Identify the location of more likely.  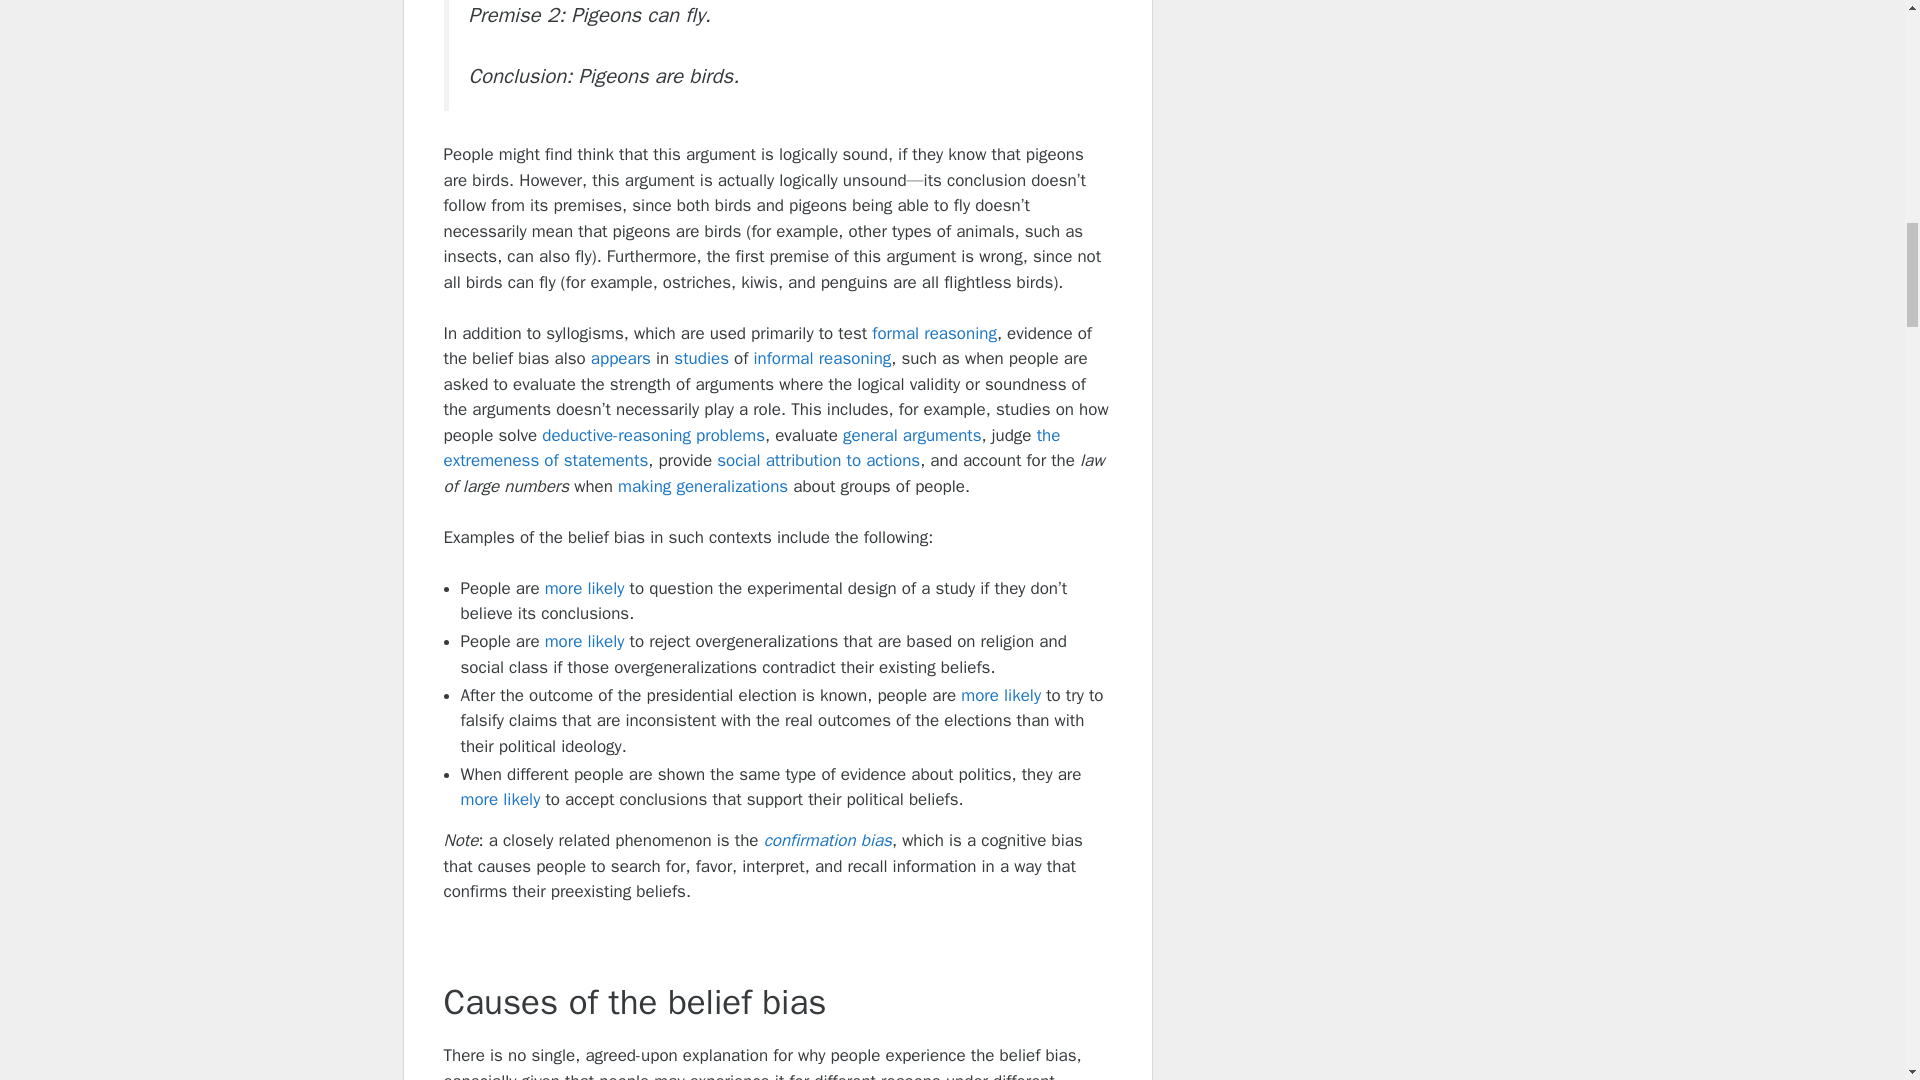
(1000, 695).